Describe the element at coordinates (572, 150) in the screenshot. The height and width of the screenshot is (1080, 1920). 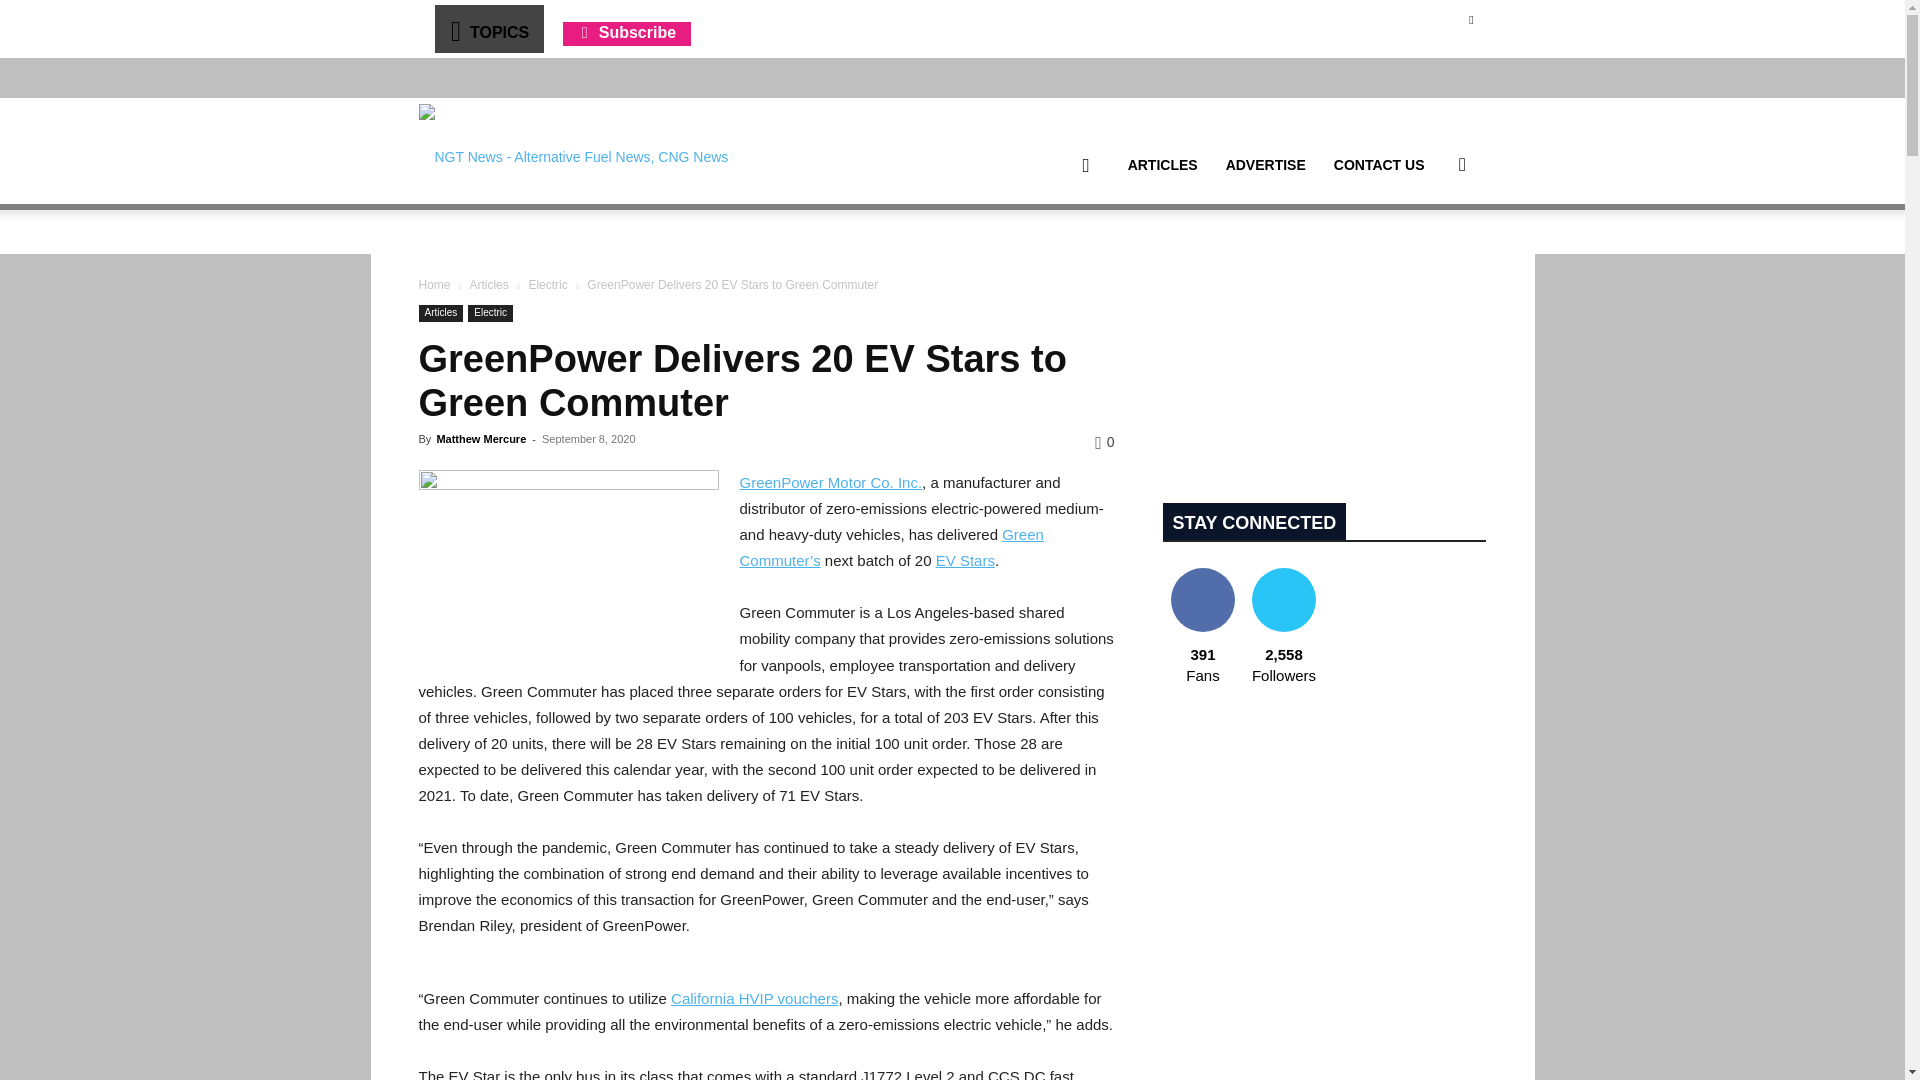
I see `NGT News` at that location.